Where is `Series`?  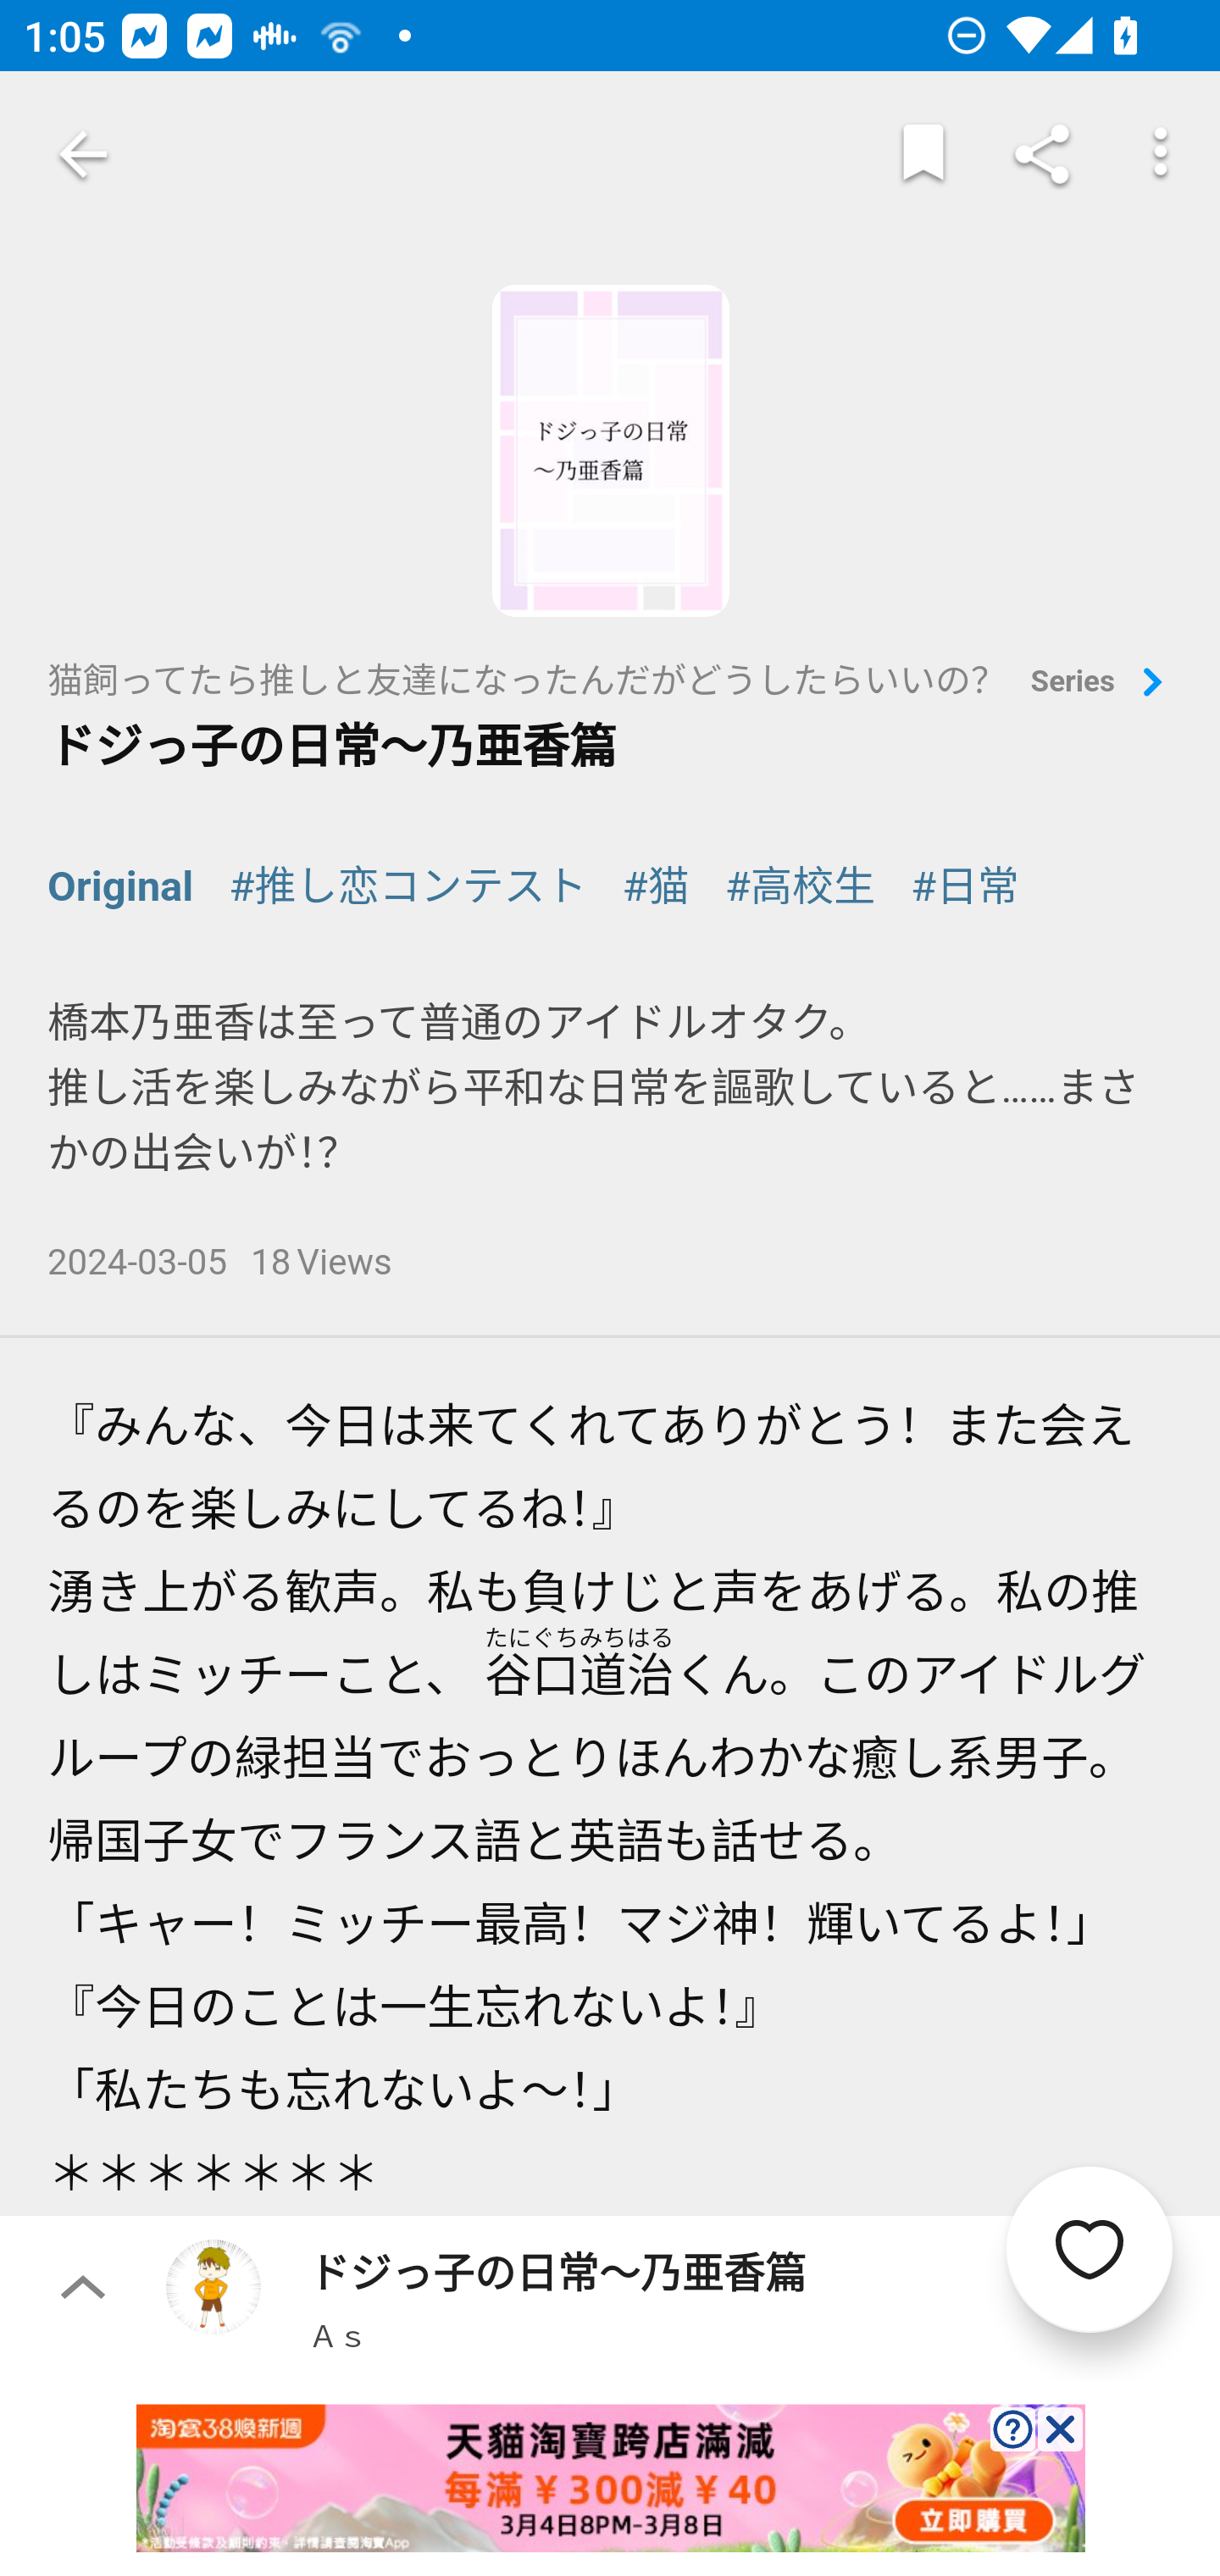 Series is located at coordinates (1102, 684).